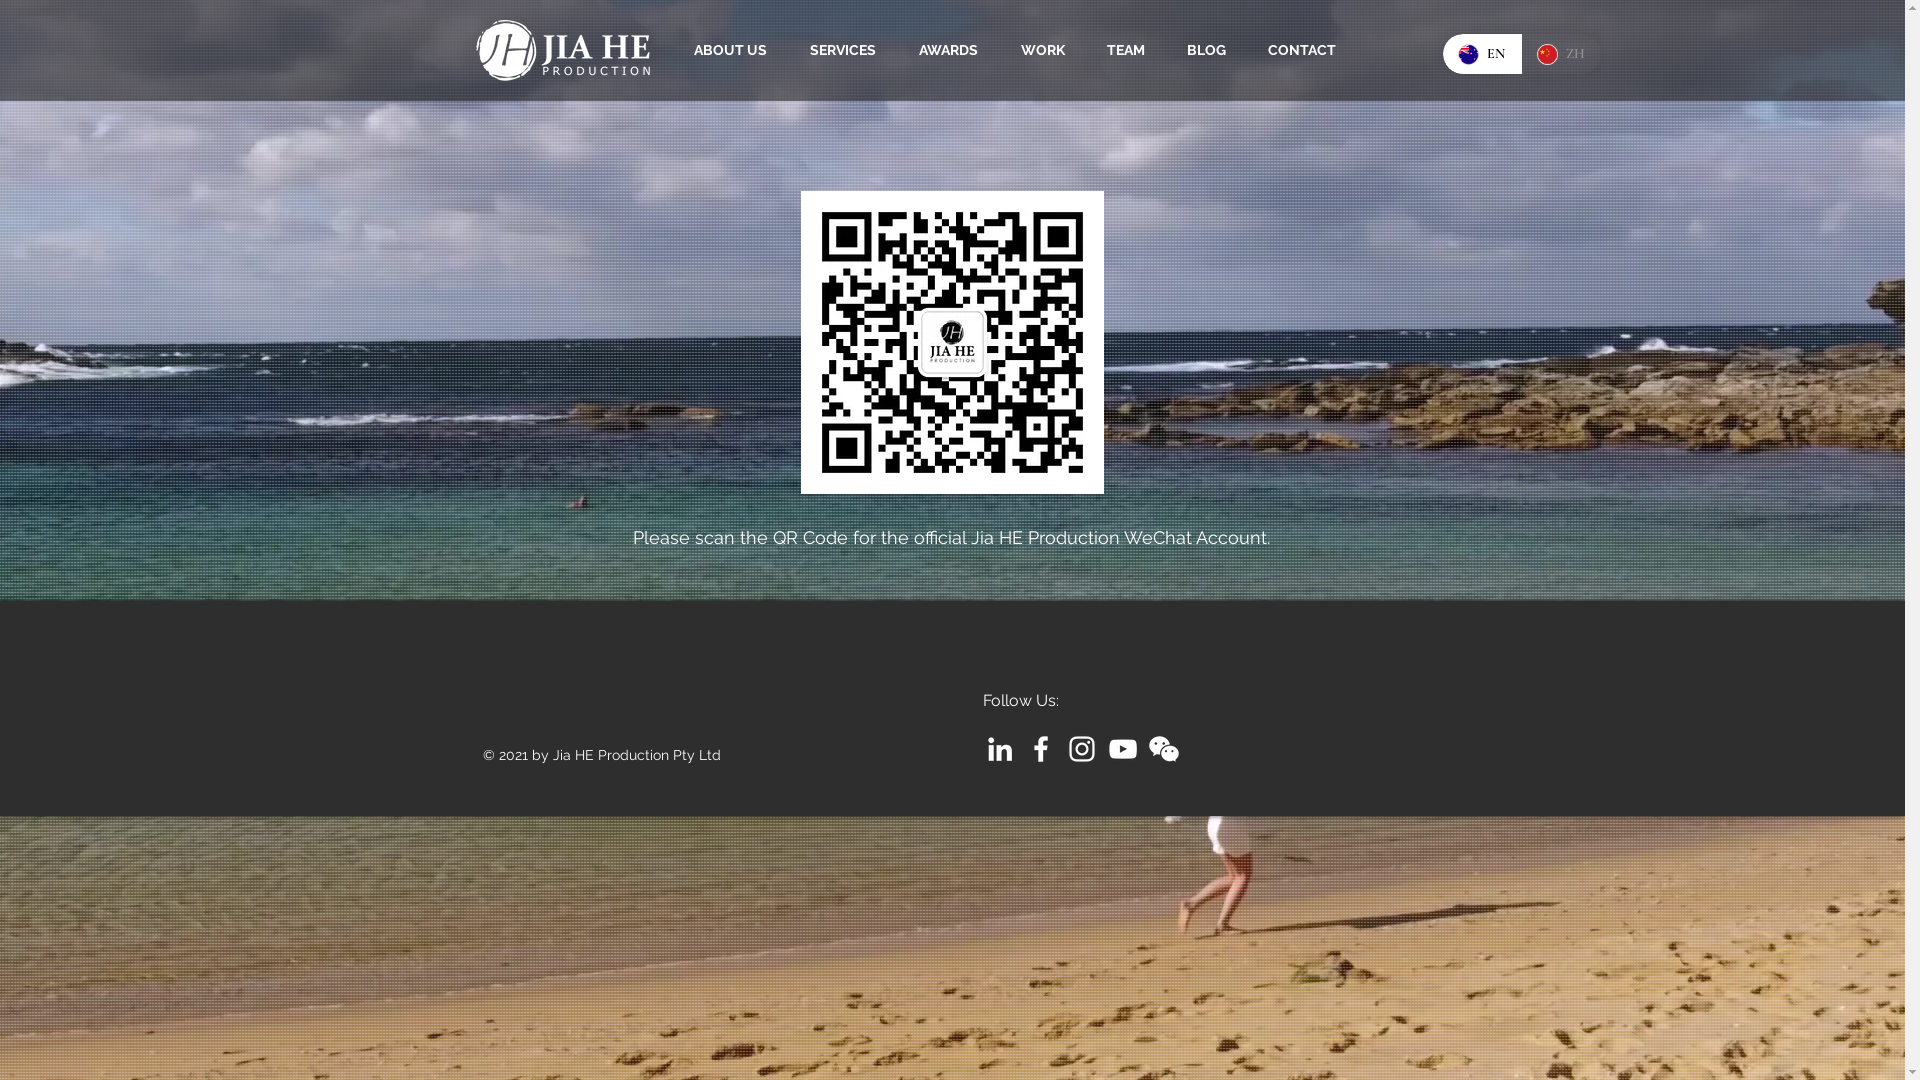 This screenshot has height=1080, width=1920. Describe the element at coordinates (1481, 54) in the screenshot. I see `EN` at that location.